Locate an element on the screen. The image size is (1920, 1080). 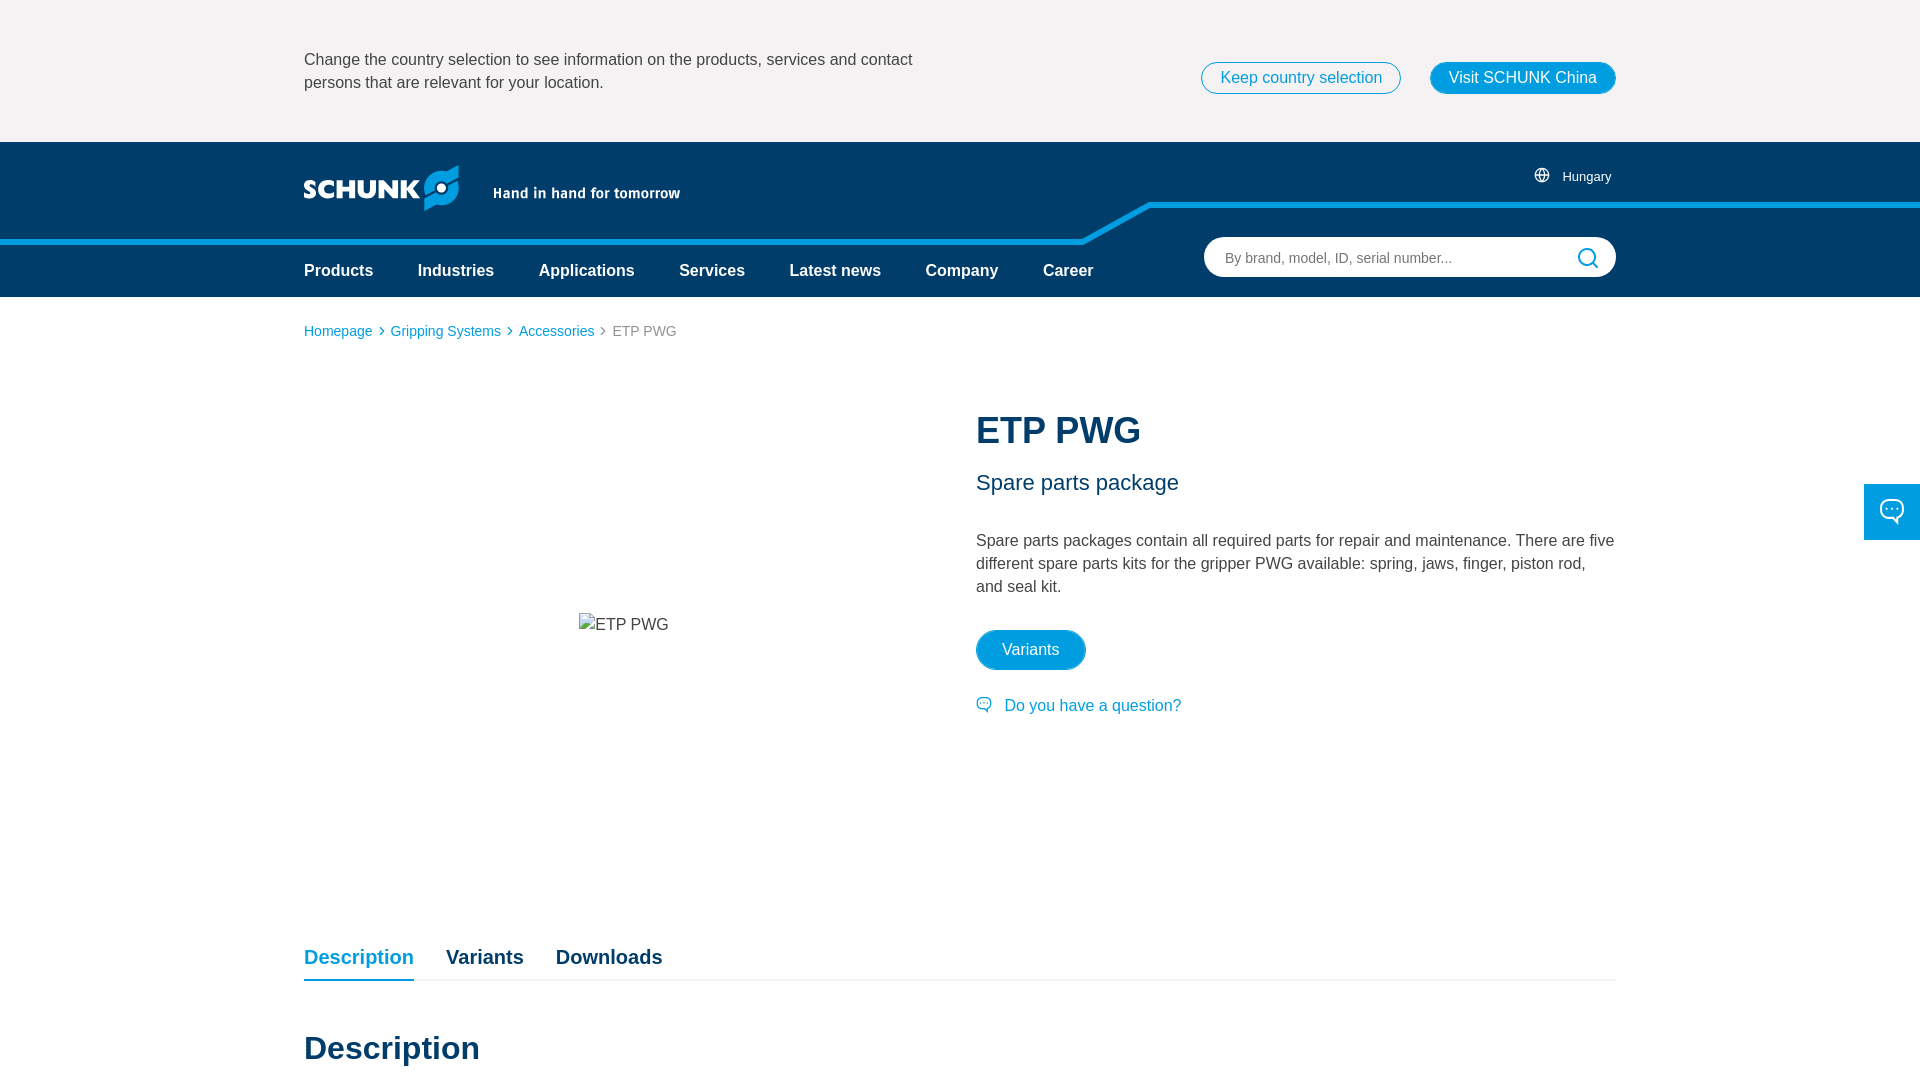
Visit SCHUNK China is located at coordinates (1523, 77).